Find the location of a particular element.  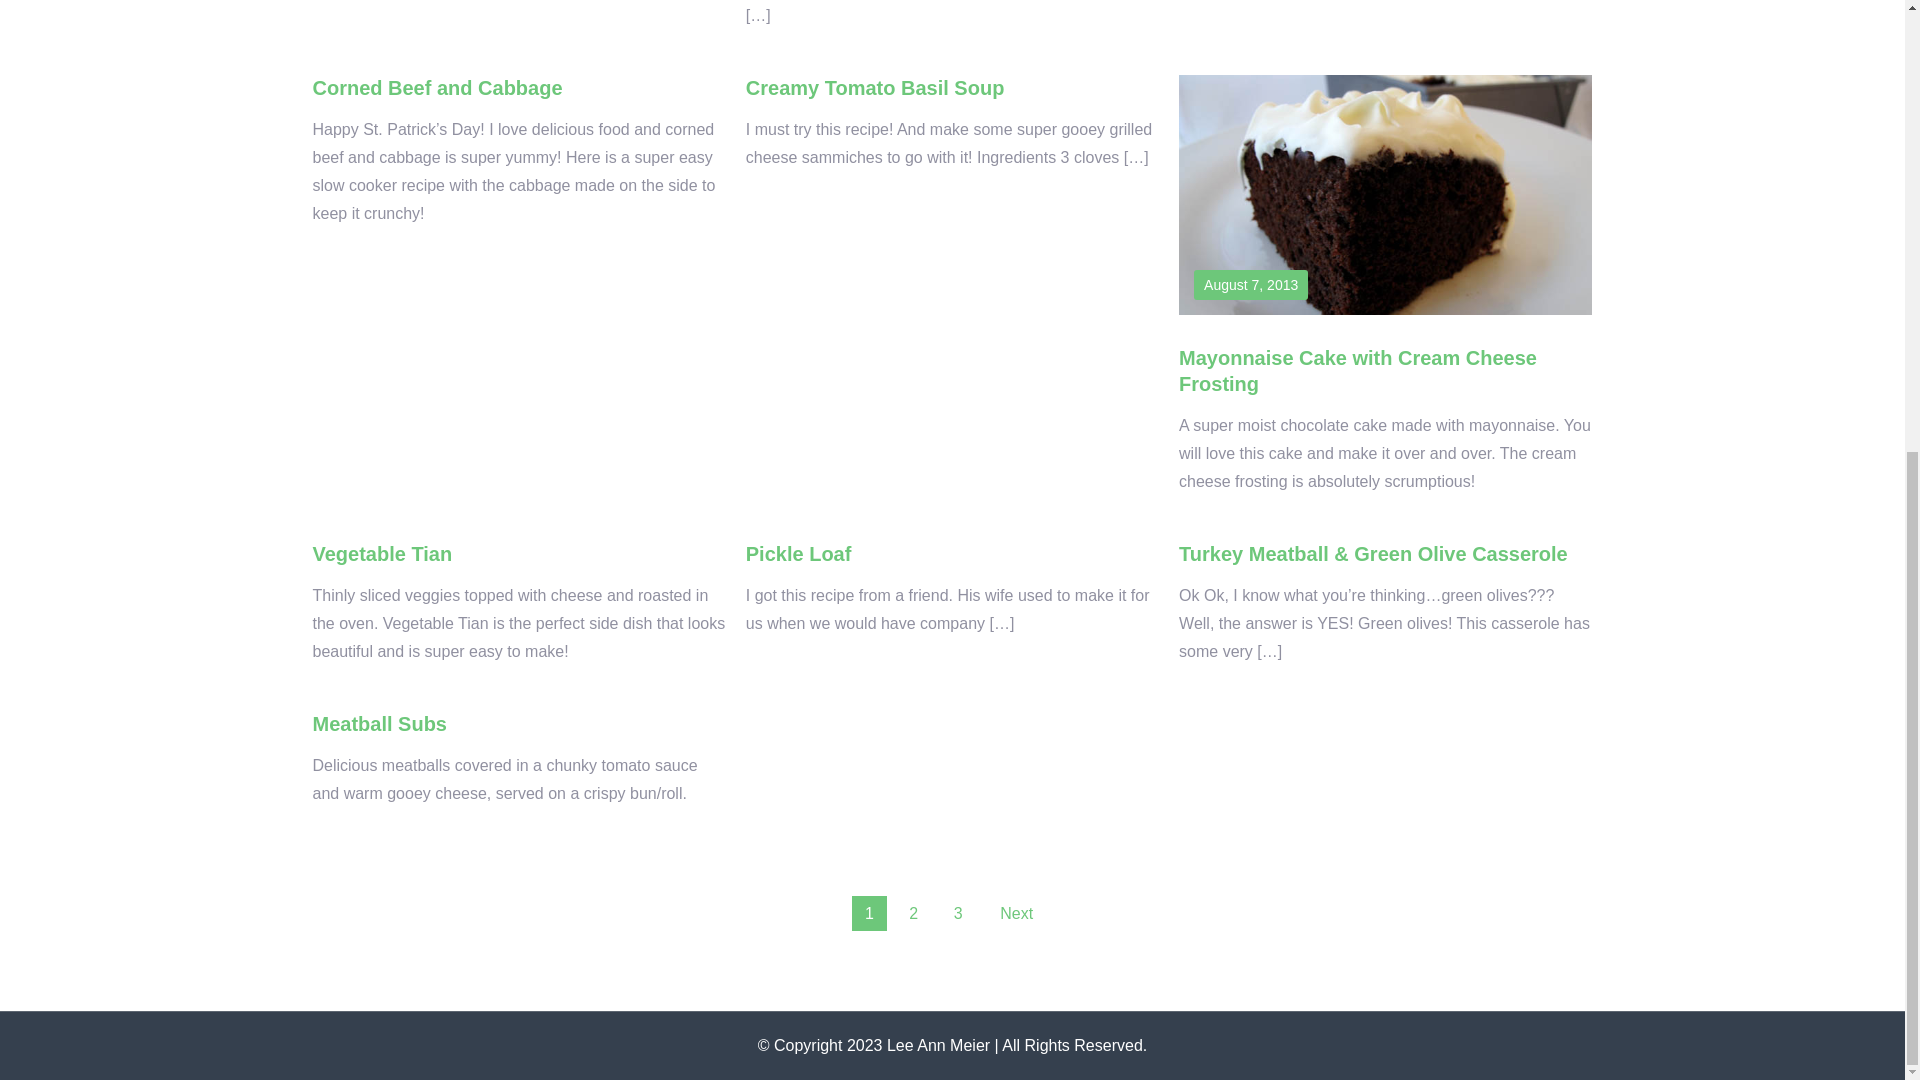

Pickle Loaf is located at coordinates (799, 554).